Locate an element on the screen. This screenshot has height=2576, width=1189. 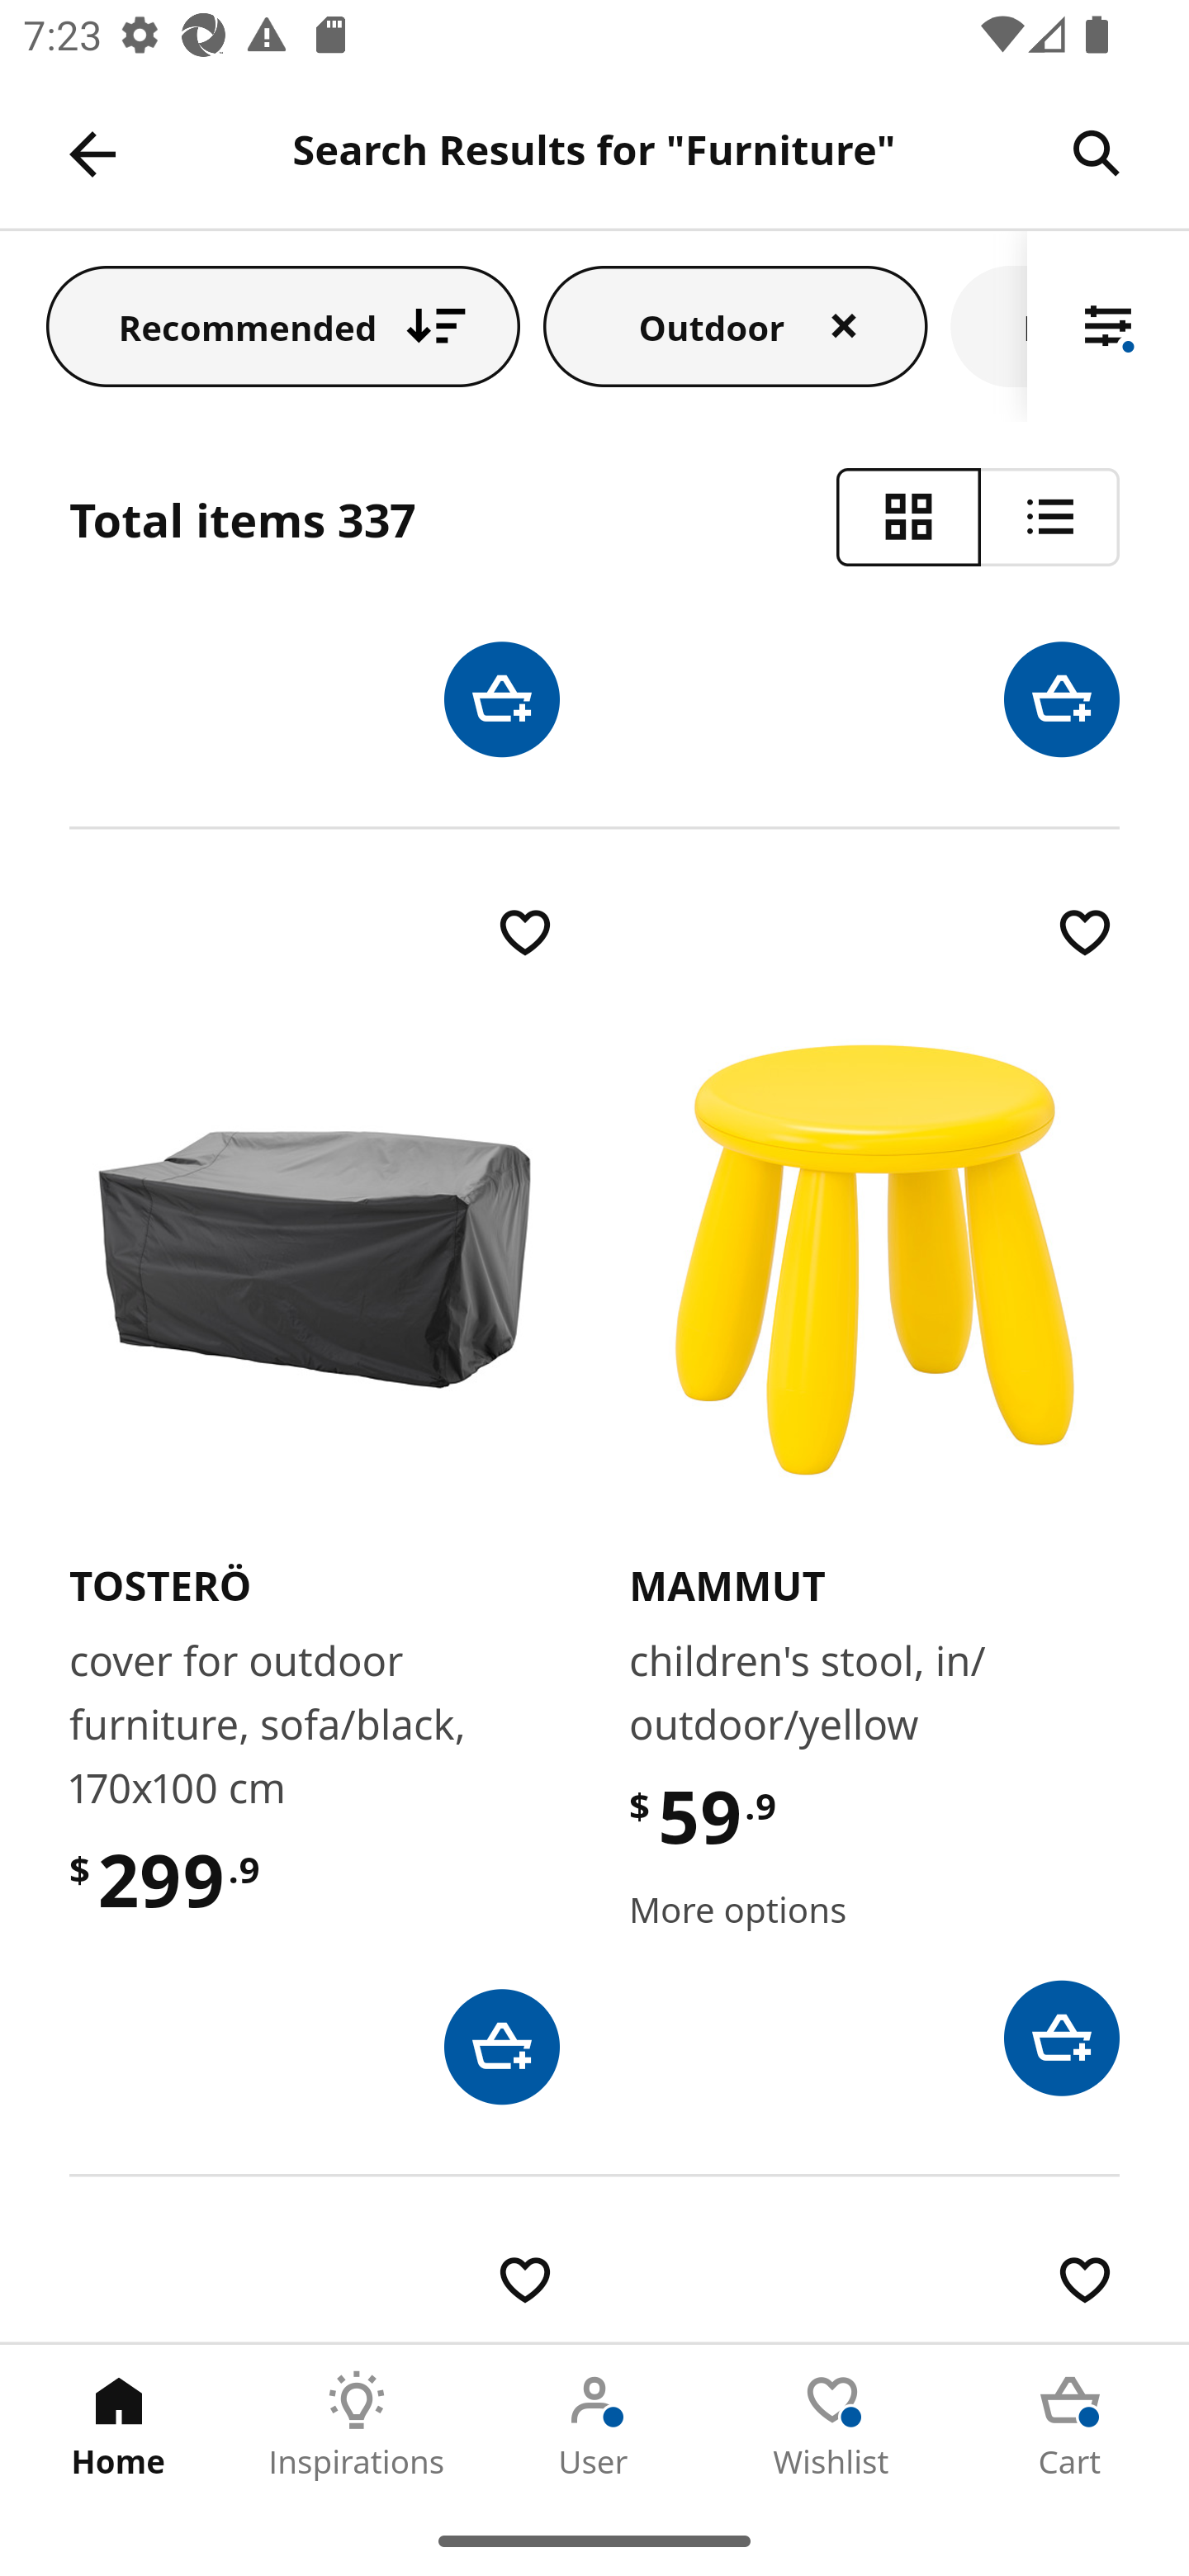
Cart
Tab 5 of 5 is located at coordinates (1070, 2425).